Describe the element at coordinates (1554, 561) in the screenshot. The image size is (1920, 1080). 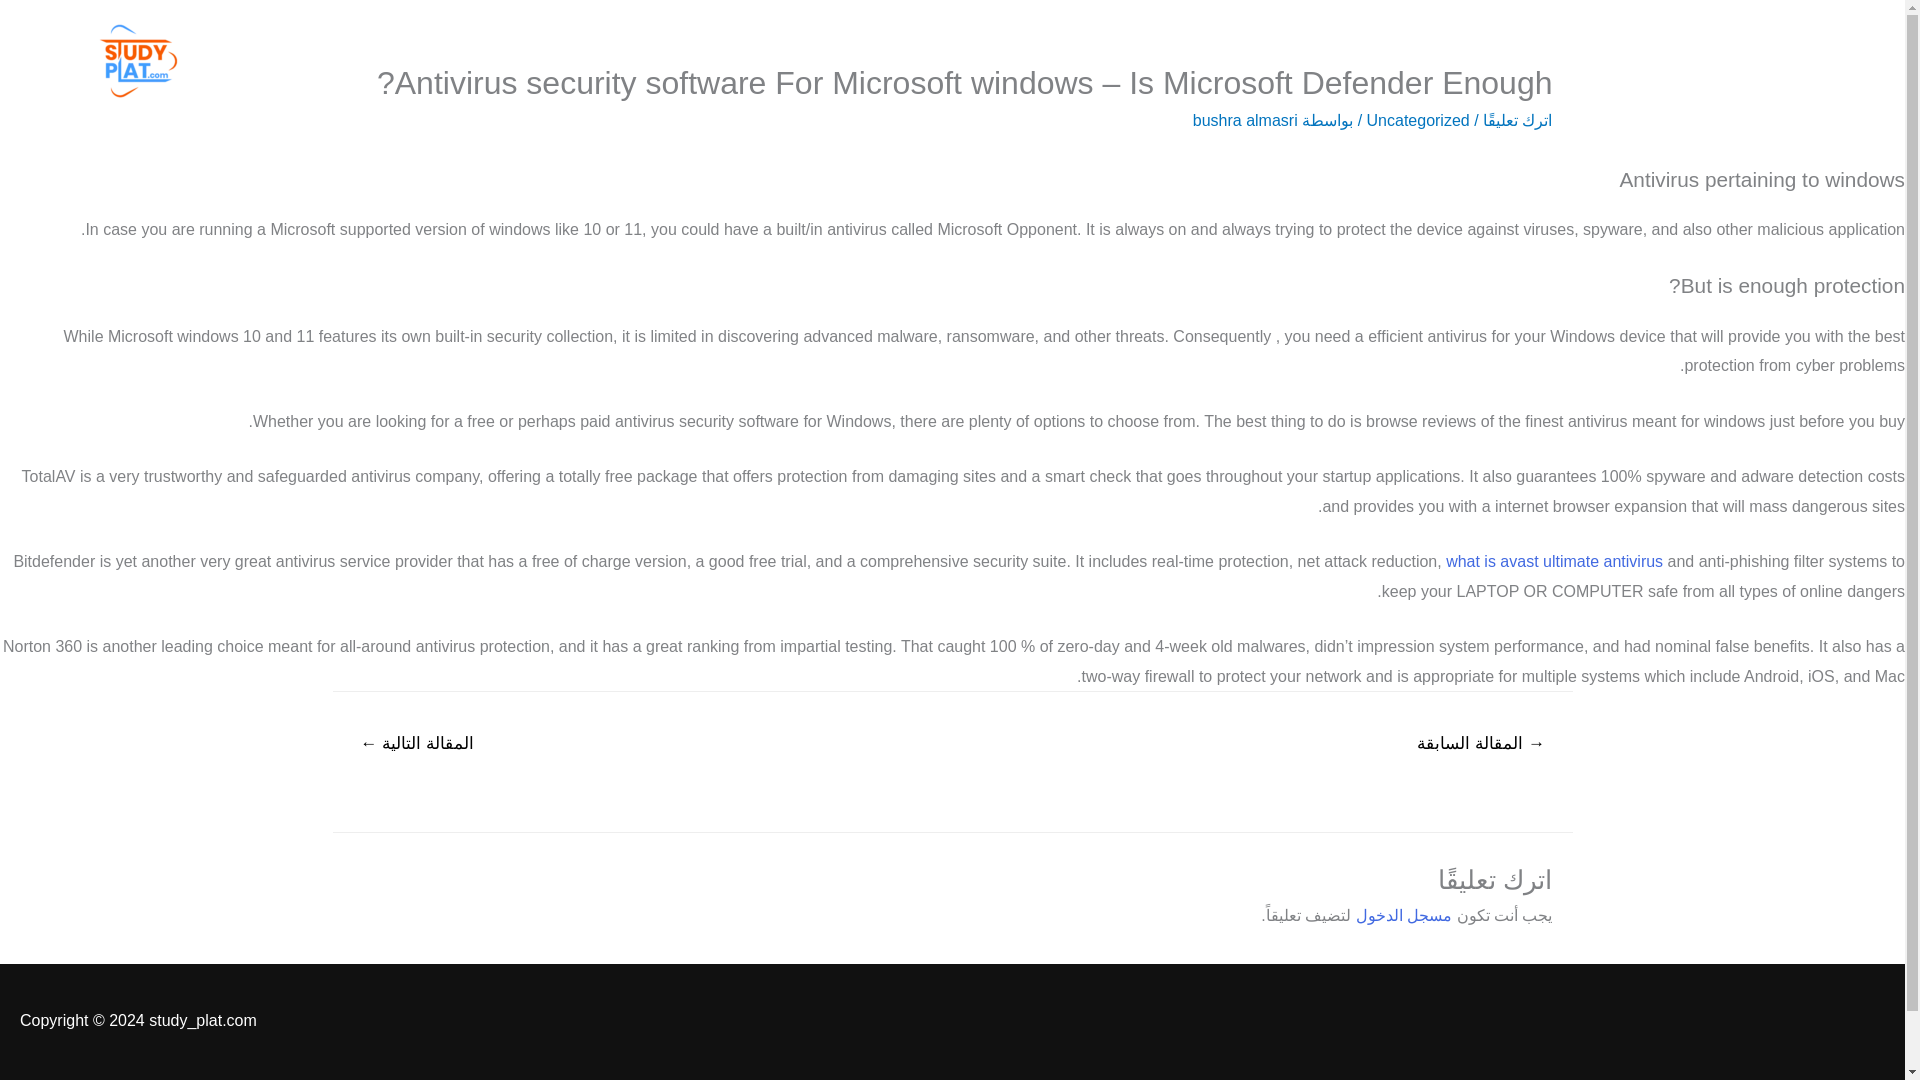
I see `what is avast ultimate antivirus` at that location.